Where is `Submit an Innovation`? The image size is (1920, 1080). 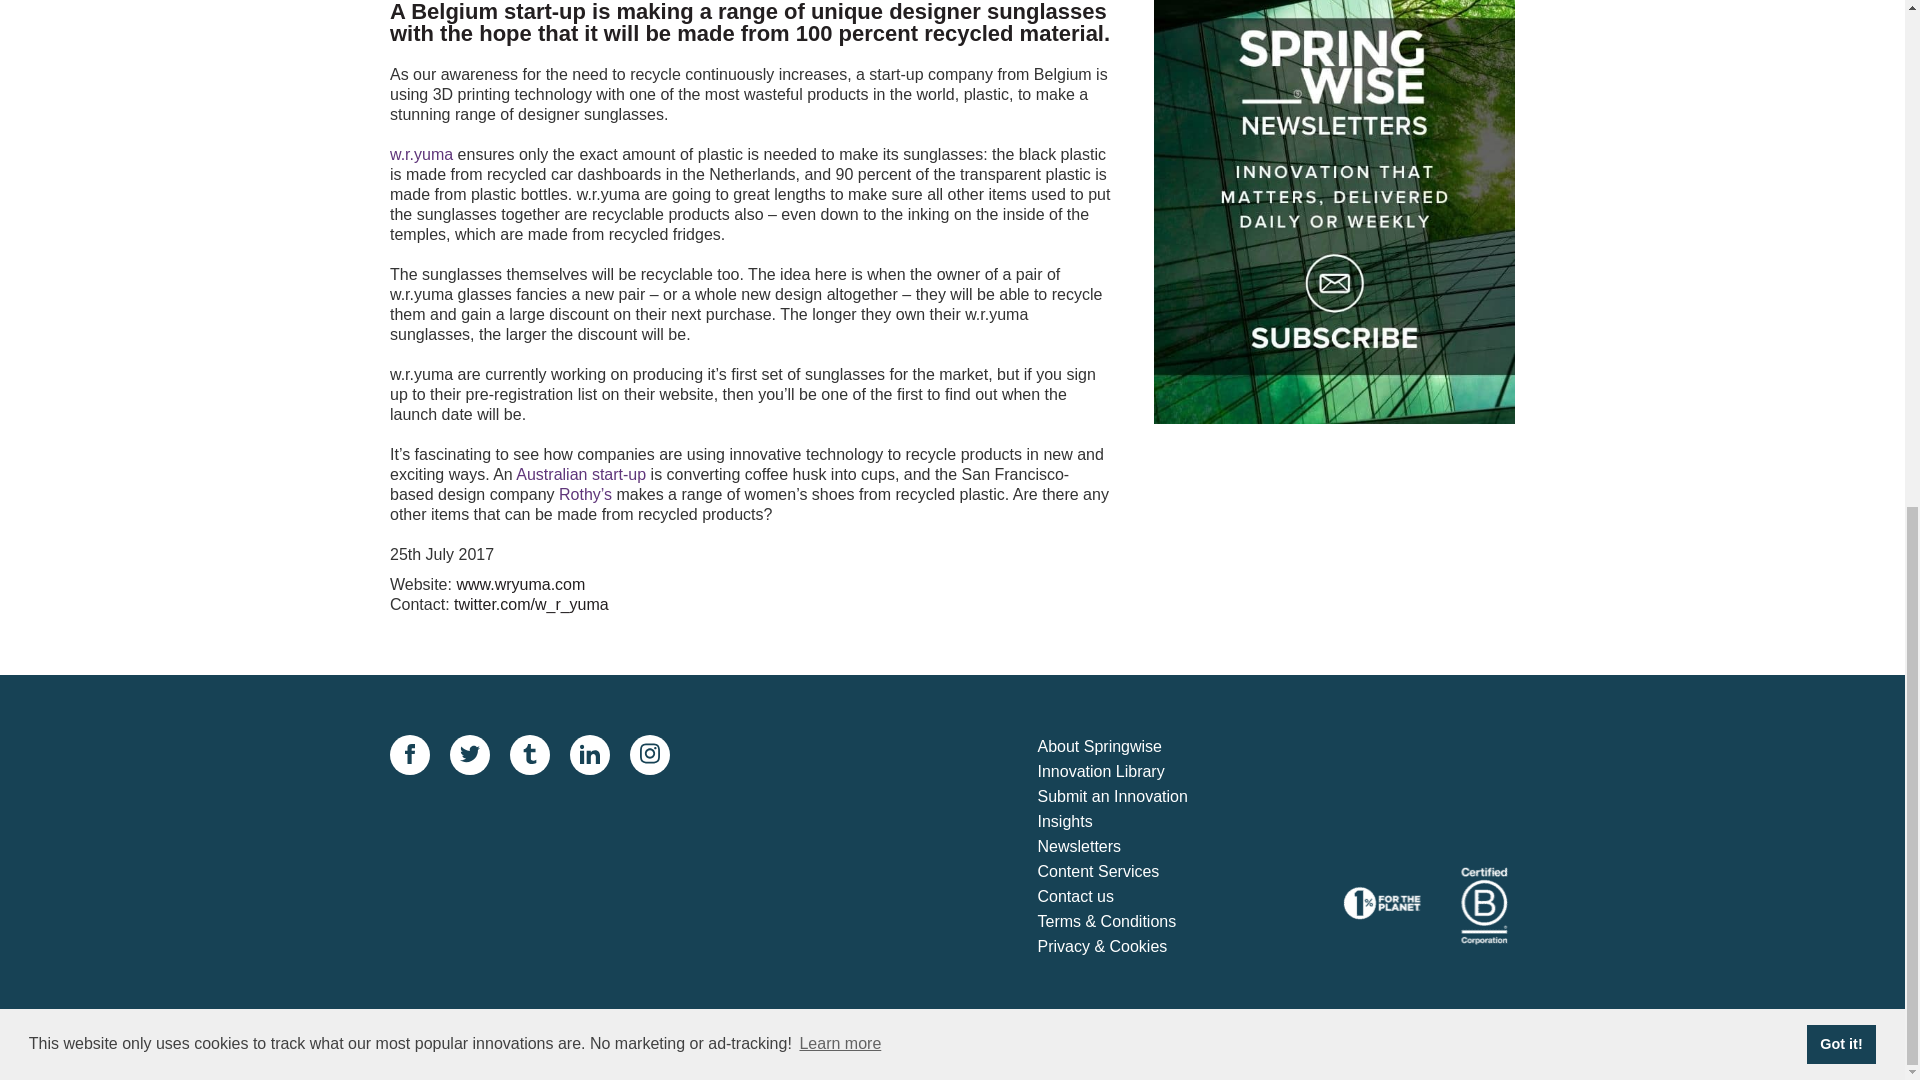 Submit an Innovation is located at coordinates (1130, 798).